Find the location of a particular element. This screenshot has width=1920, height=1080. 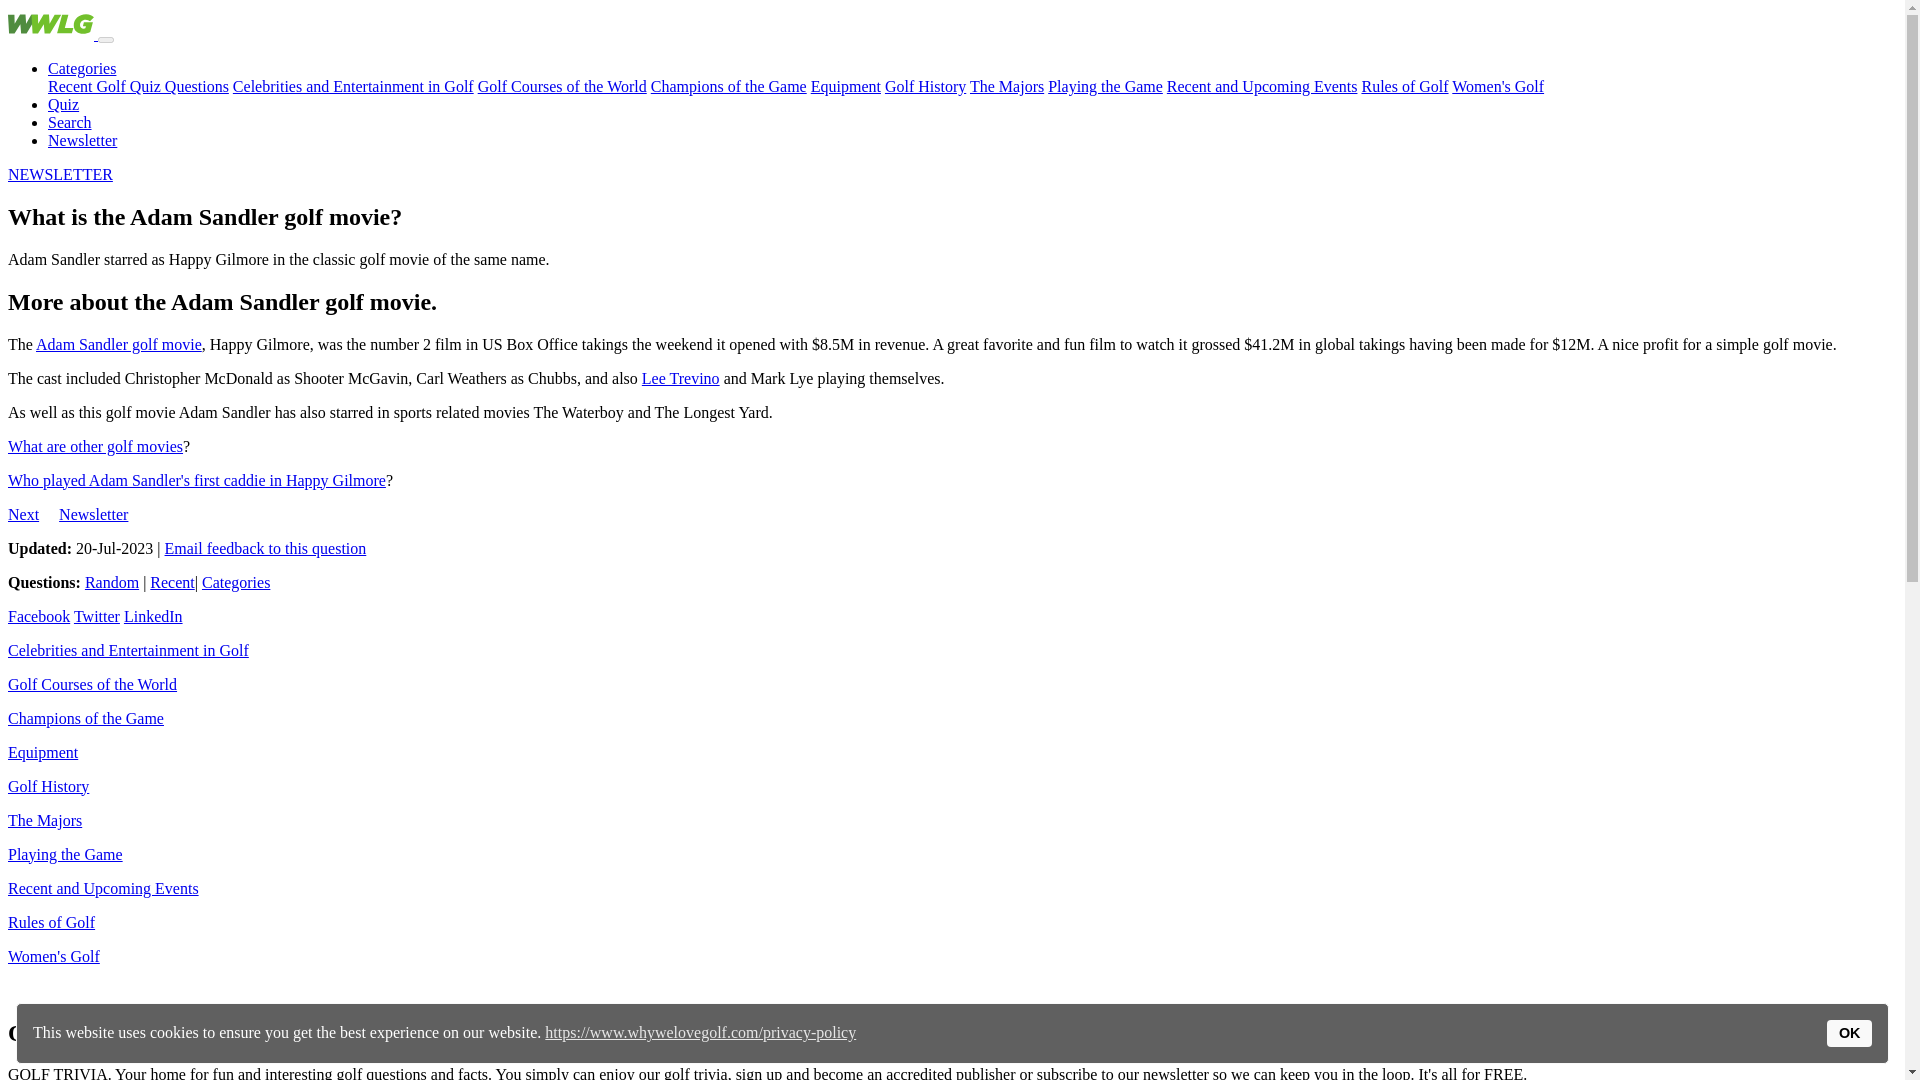

Random is located at coordinates (111, 582).